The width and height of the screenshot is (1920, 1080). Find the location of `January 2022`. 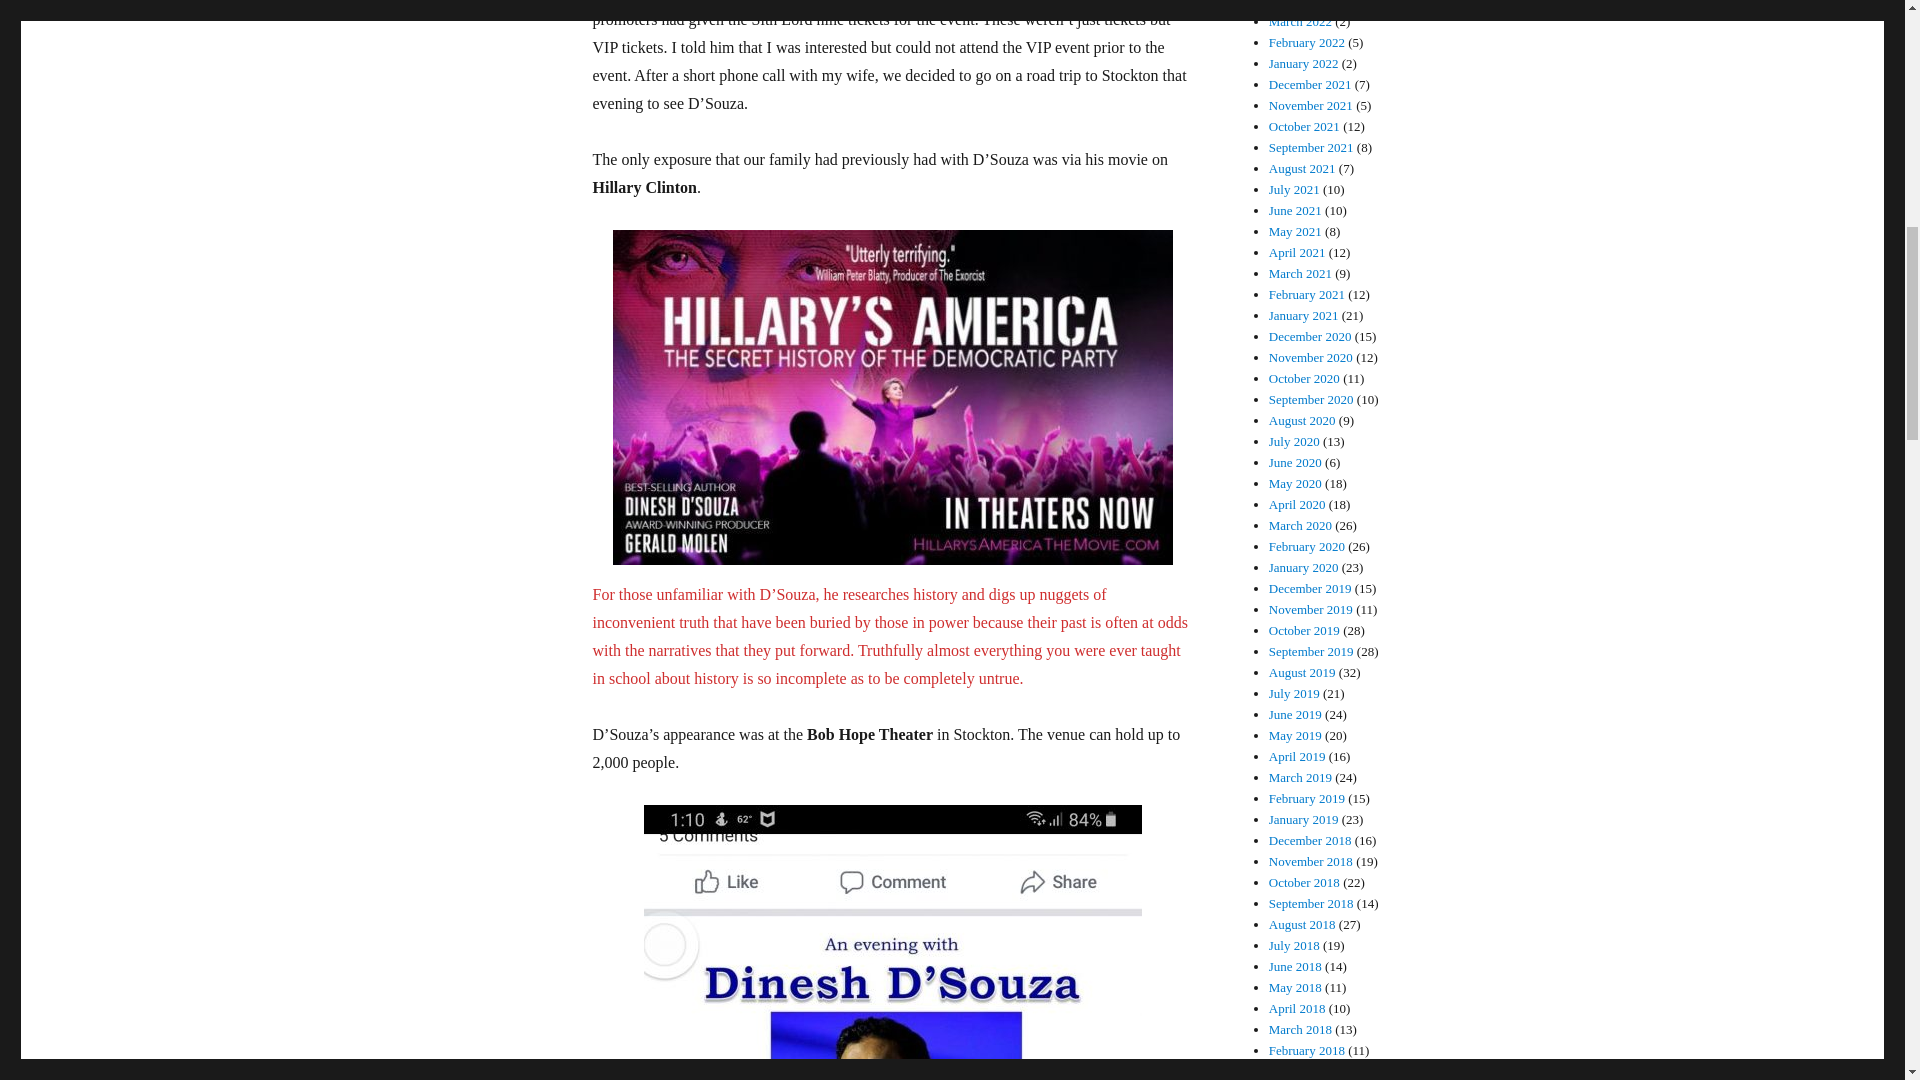

January 2022 is located at coordinates (1304, 64).